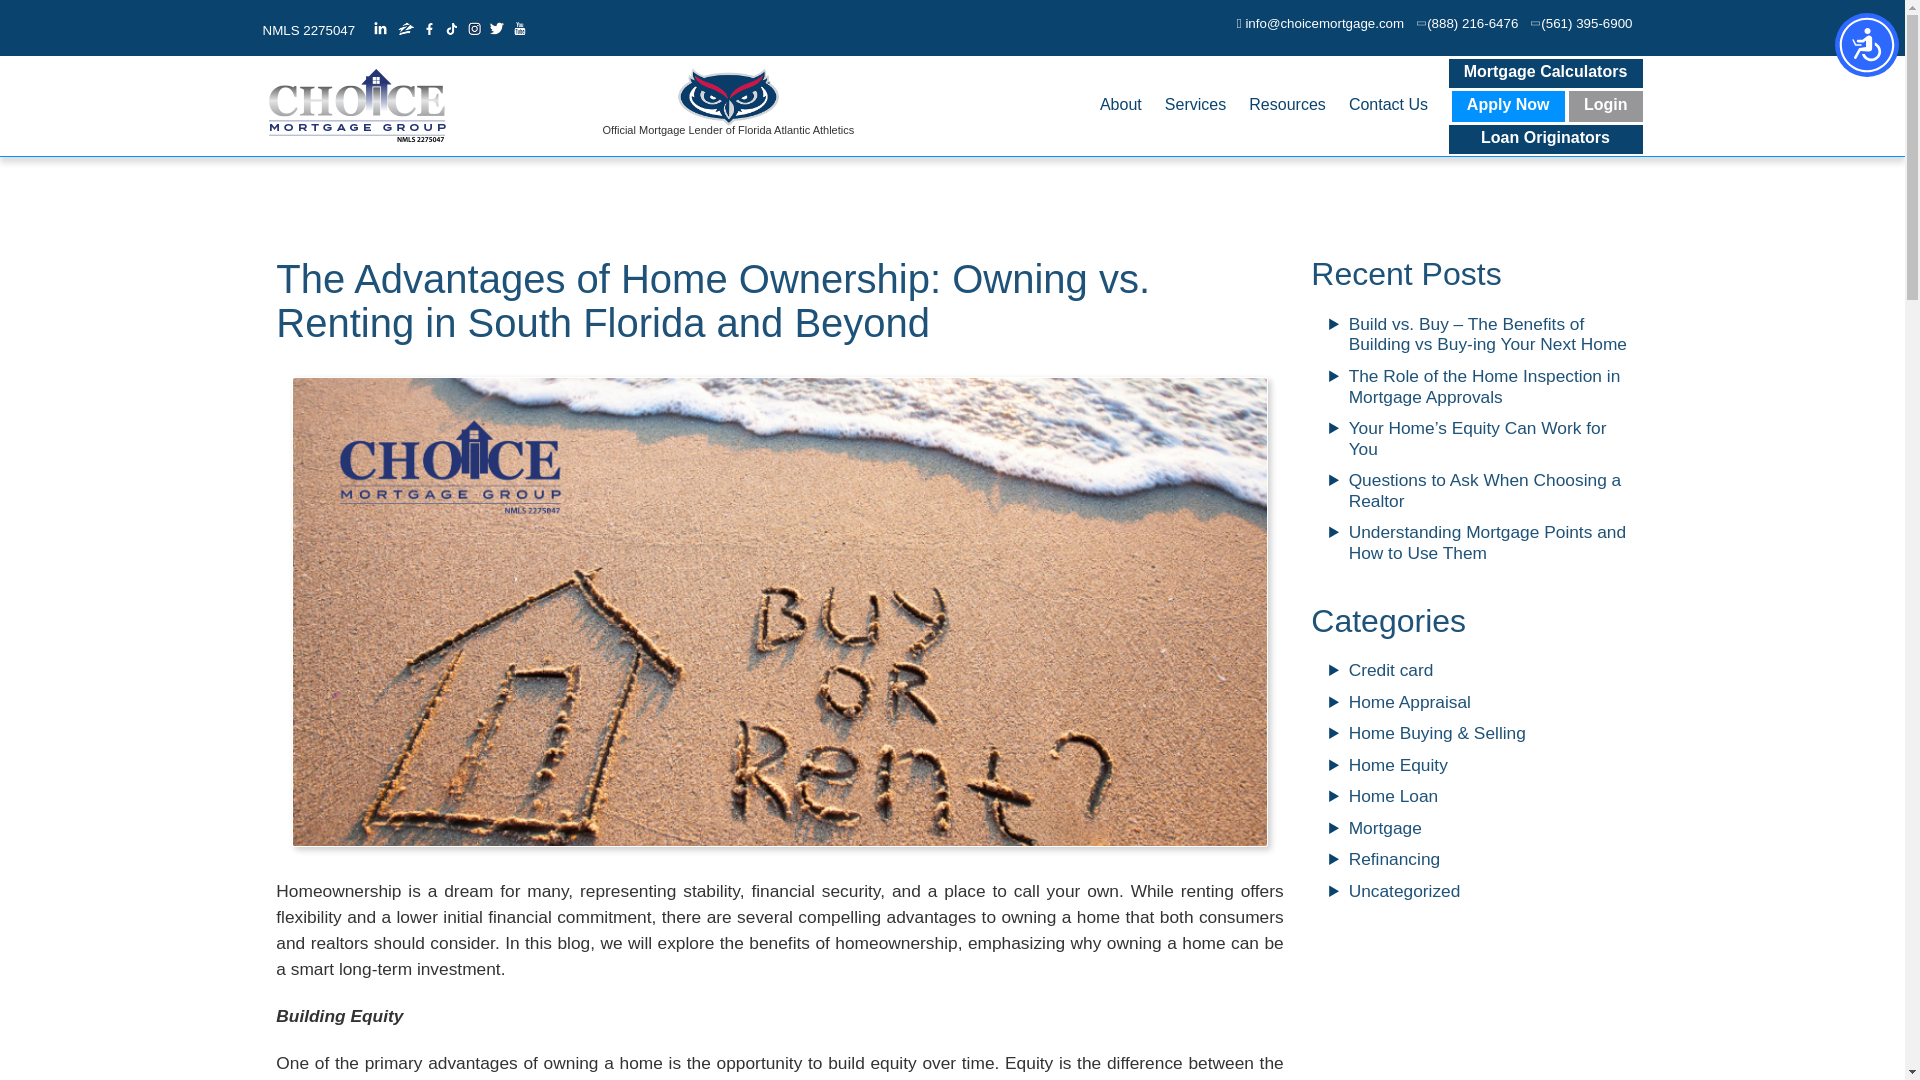 The image size is (1920, 1080). Describe the element at coordinates (1544, 140) in the screenshot. I see `Loan Originators` at that location.